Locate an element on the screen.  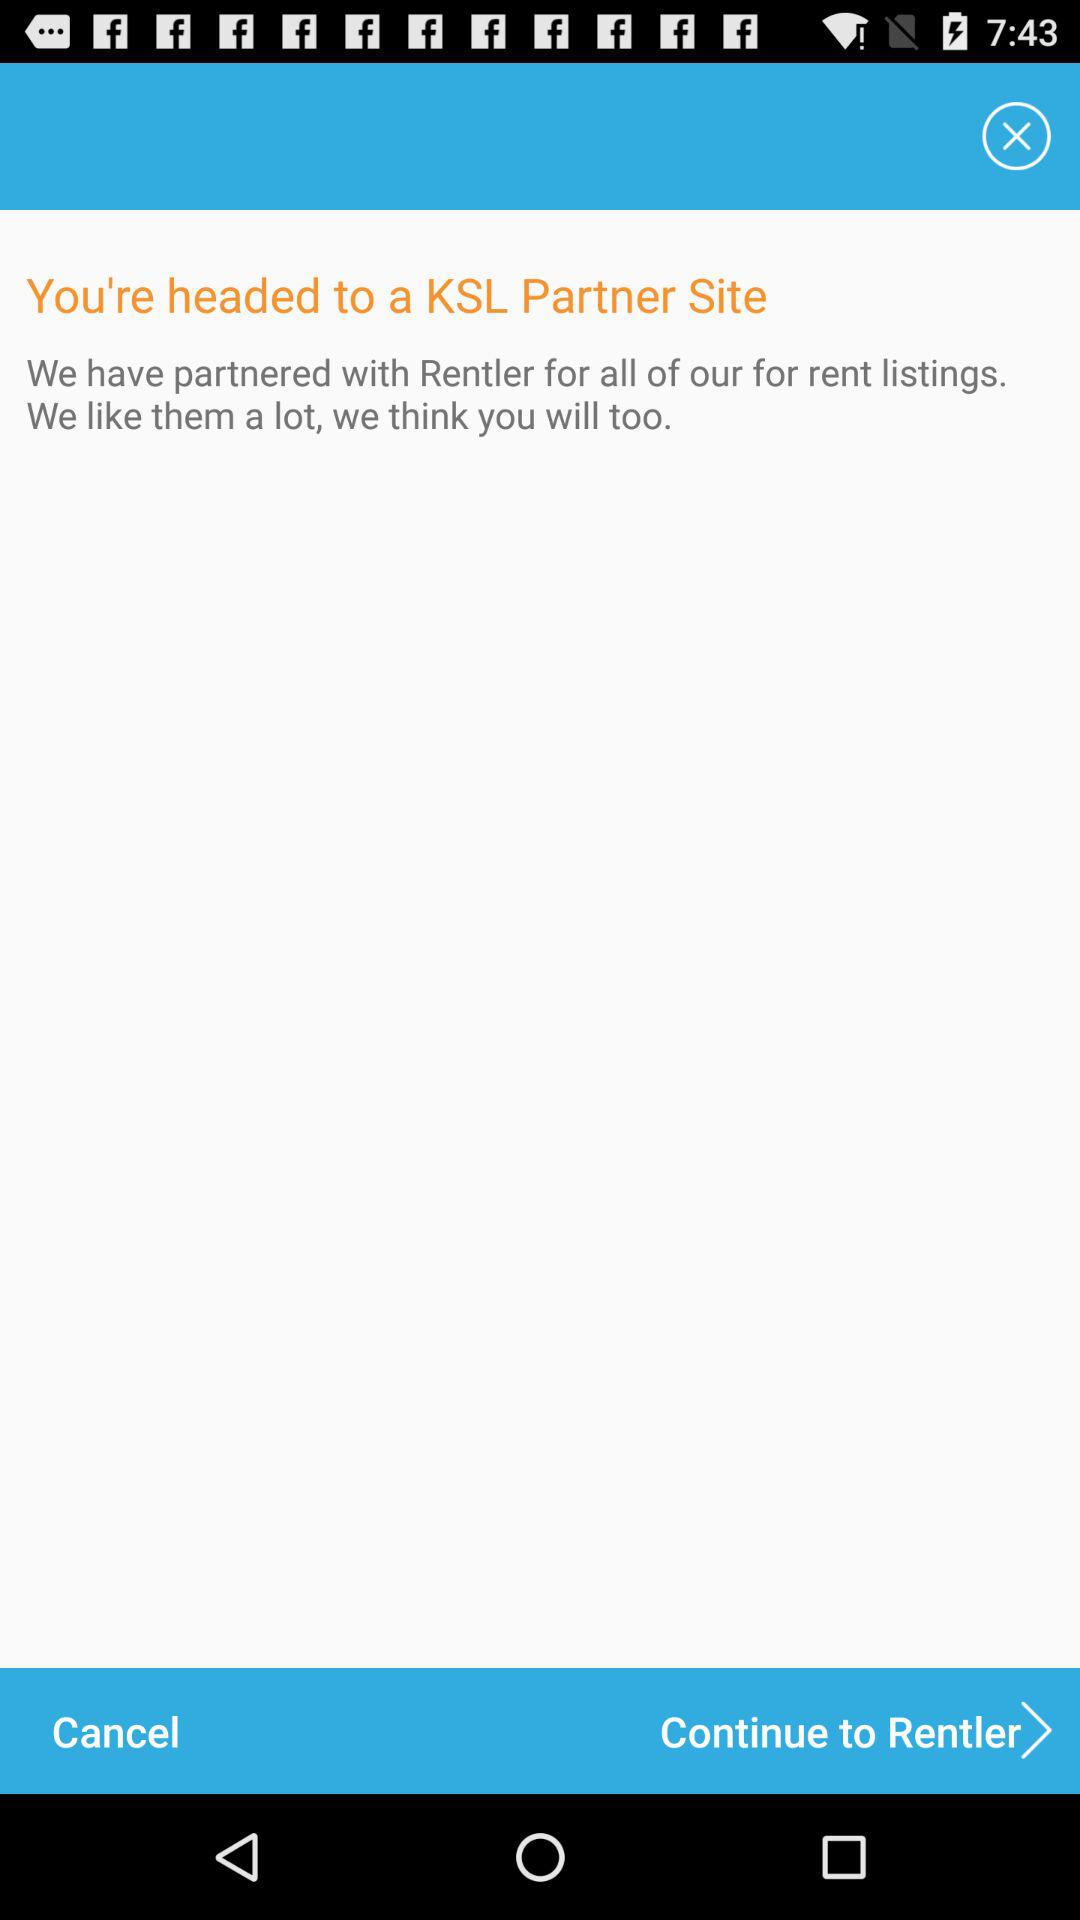
jump until continue to rentler icon is located at coordinates (870, 1730).